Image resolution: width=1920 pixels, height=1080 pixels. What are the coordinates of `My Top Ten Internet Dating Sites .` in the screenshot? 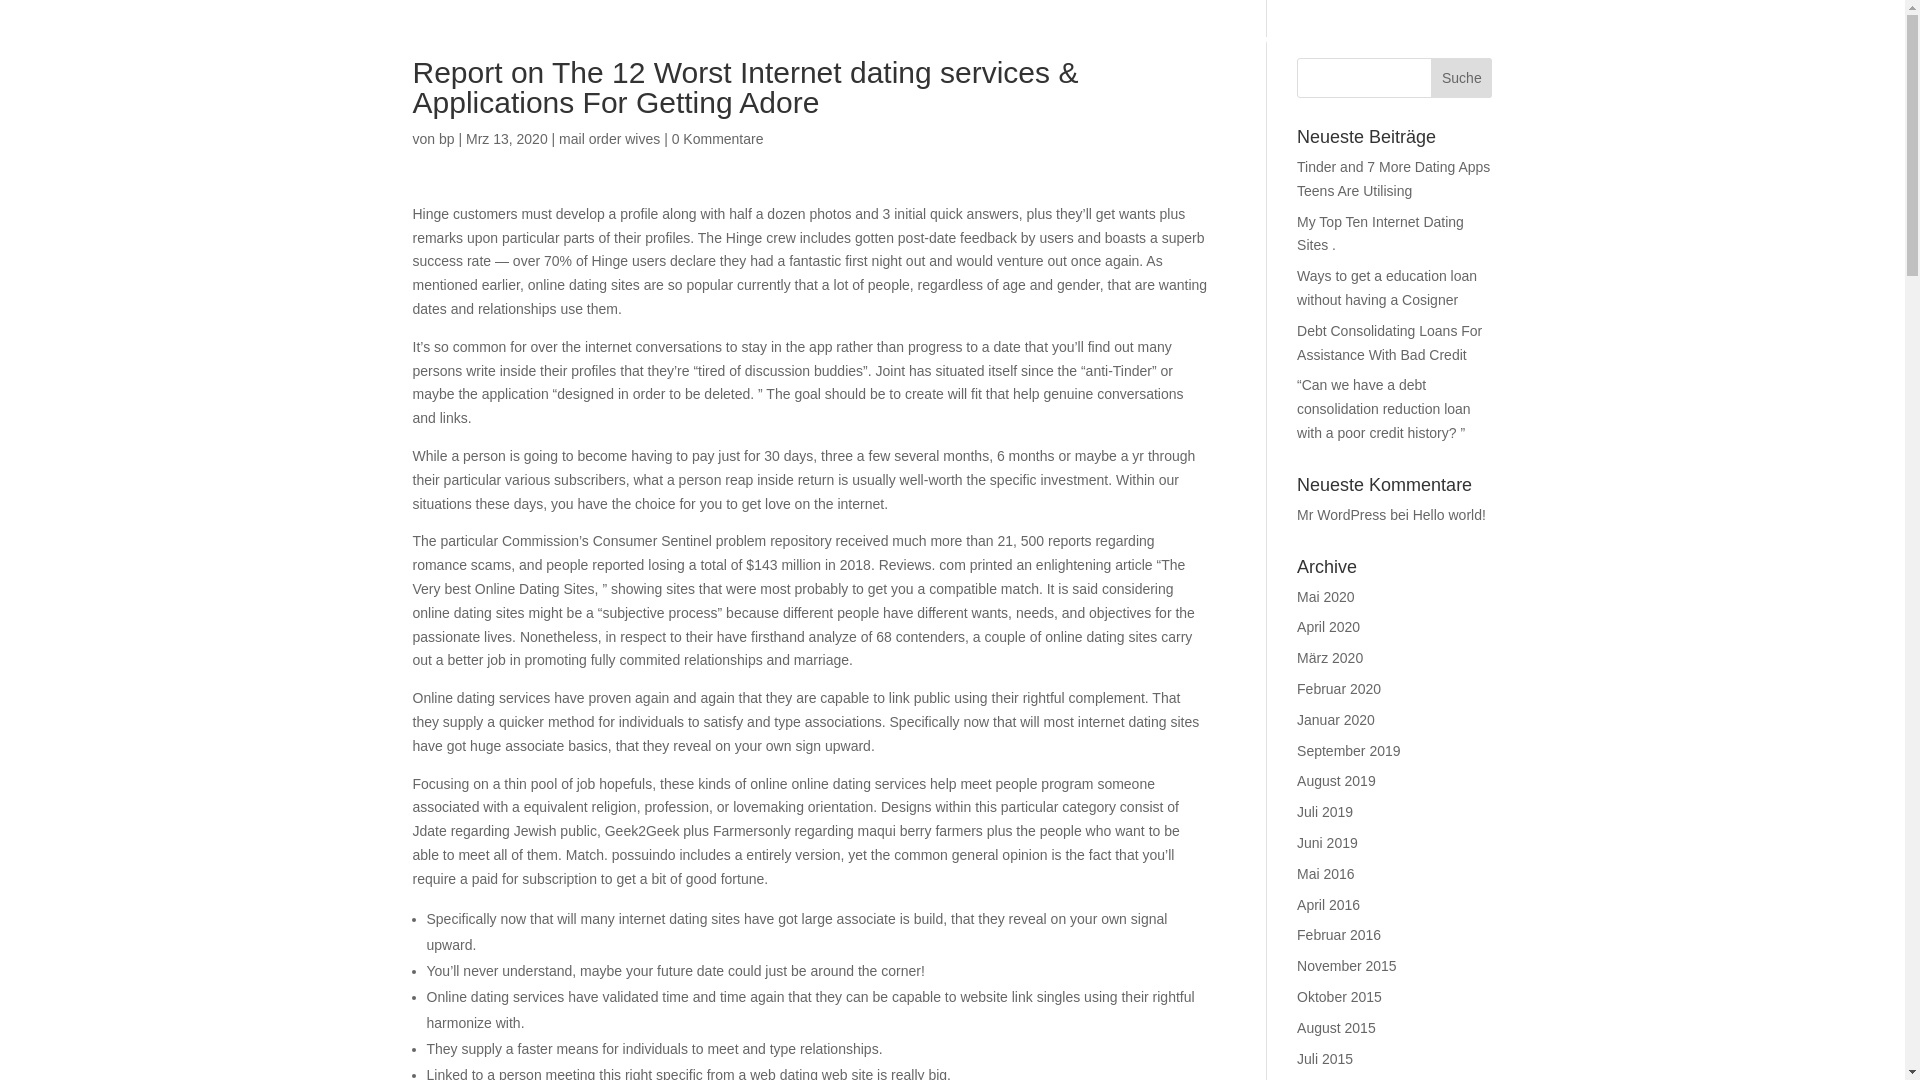 It's located at (1380, 233).